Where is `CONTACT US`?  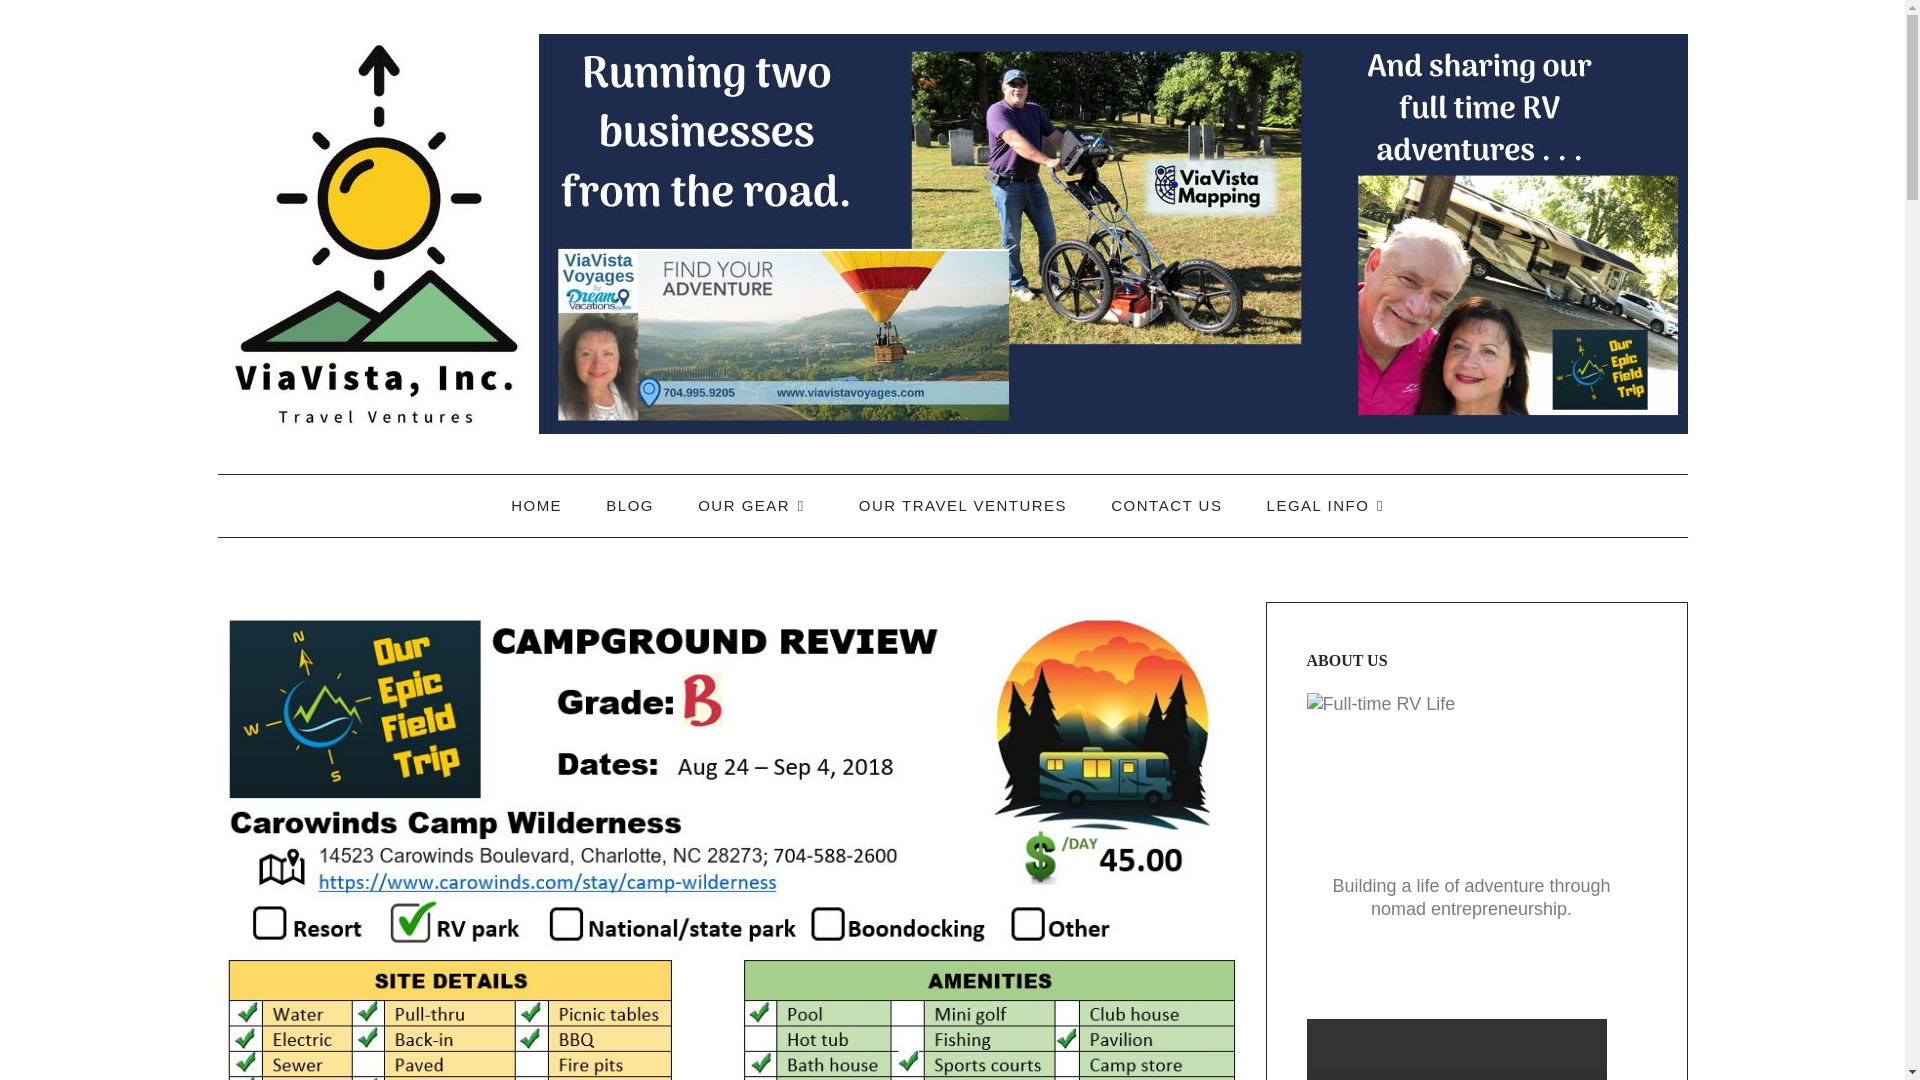
CONTACT US is located at coordinates (1166, 506).